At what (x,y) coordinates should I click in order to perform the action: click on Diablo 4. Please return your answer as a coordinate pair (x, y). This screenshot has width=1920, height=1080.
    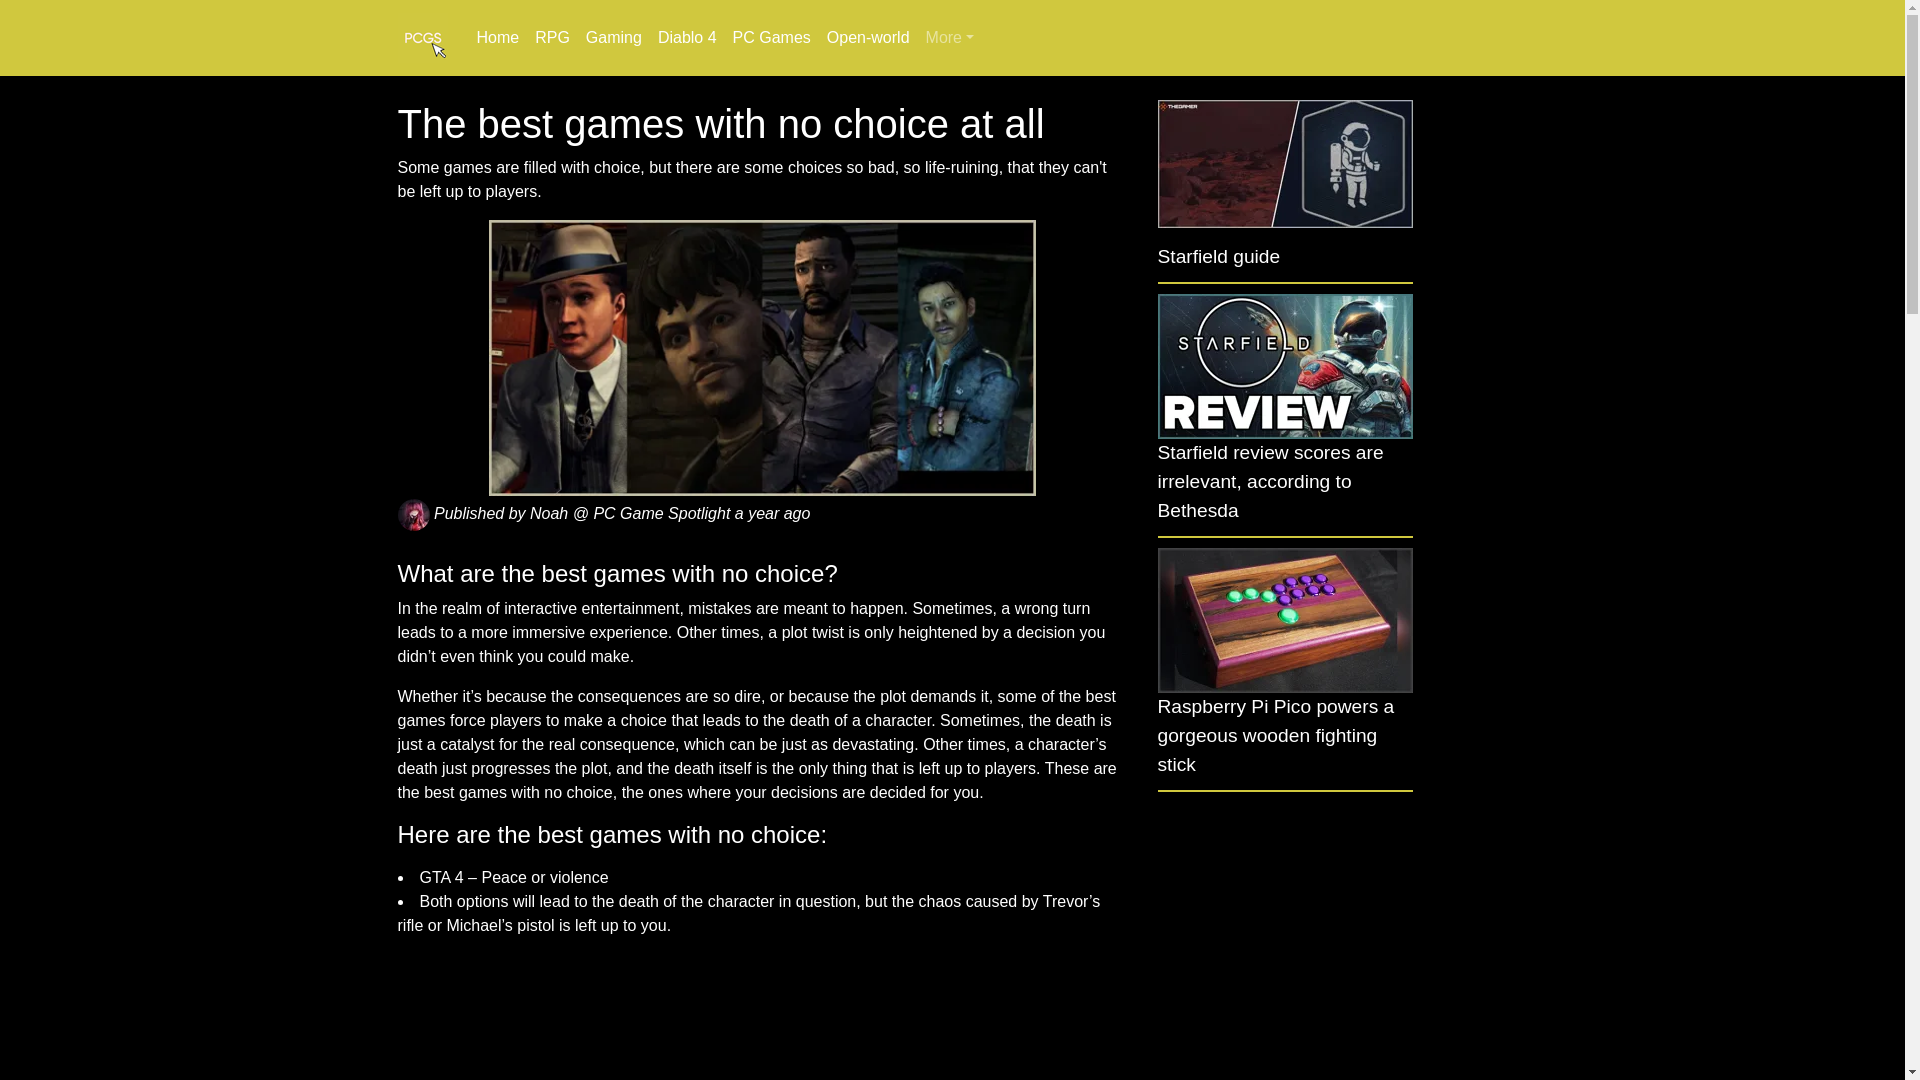
    Looking at the image, I should click on (688, 38).